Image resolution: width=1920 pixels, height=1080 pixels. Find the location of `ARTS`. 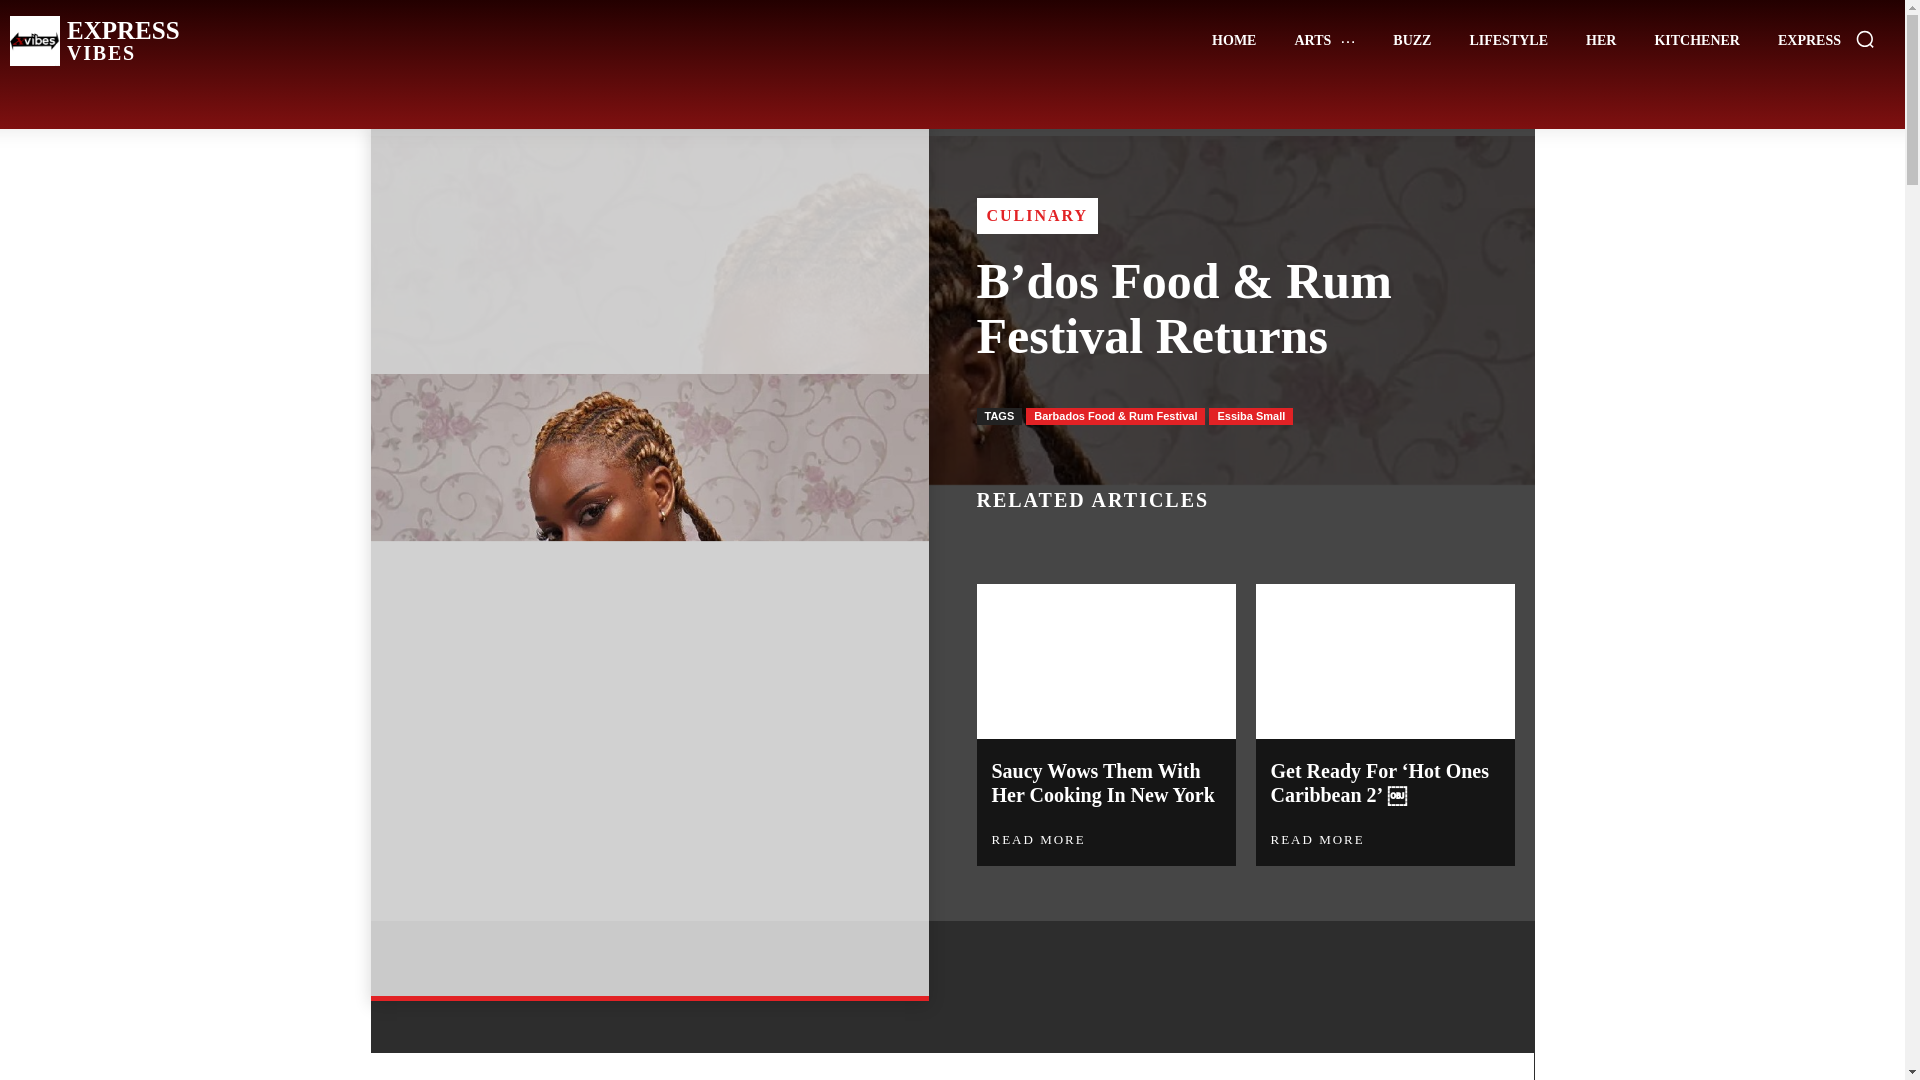

ARTS is located at coordinates (1324, 40).